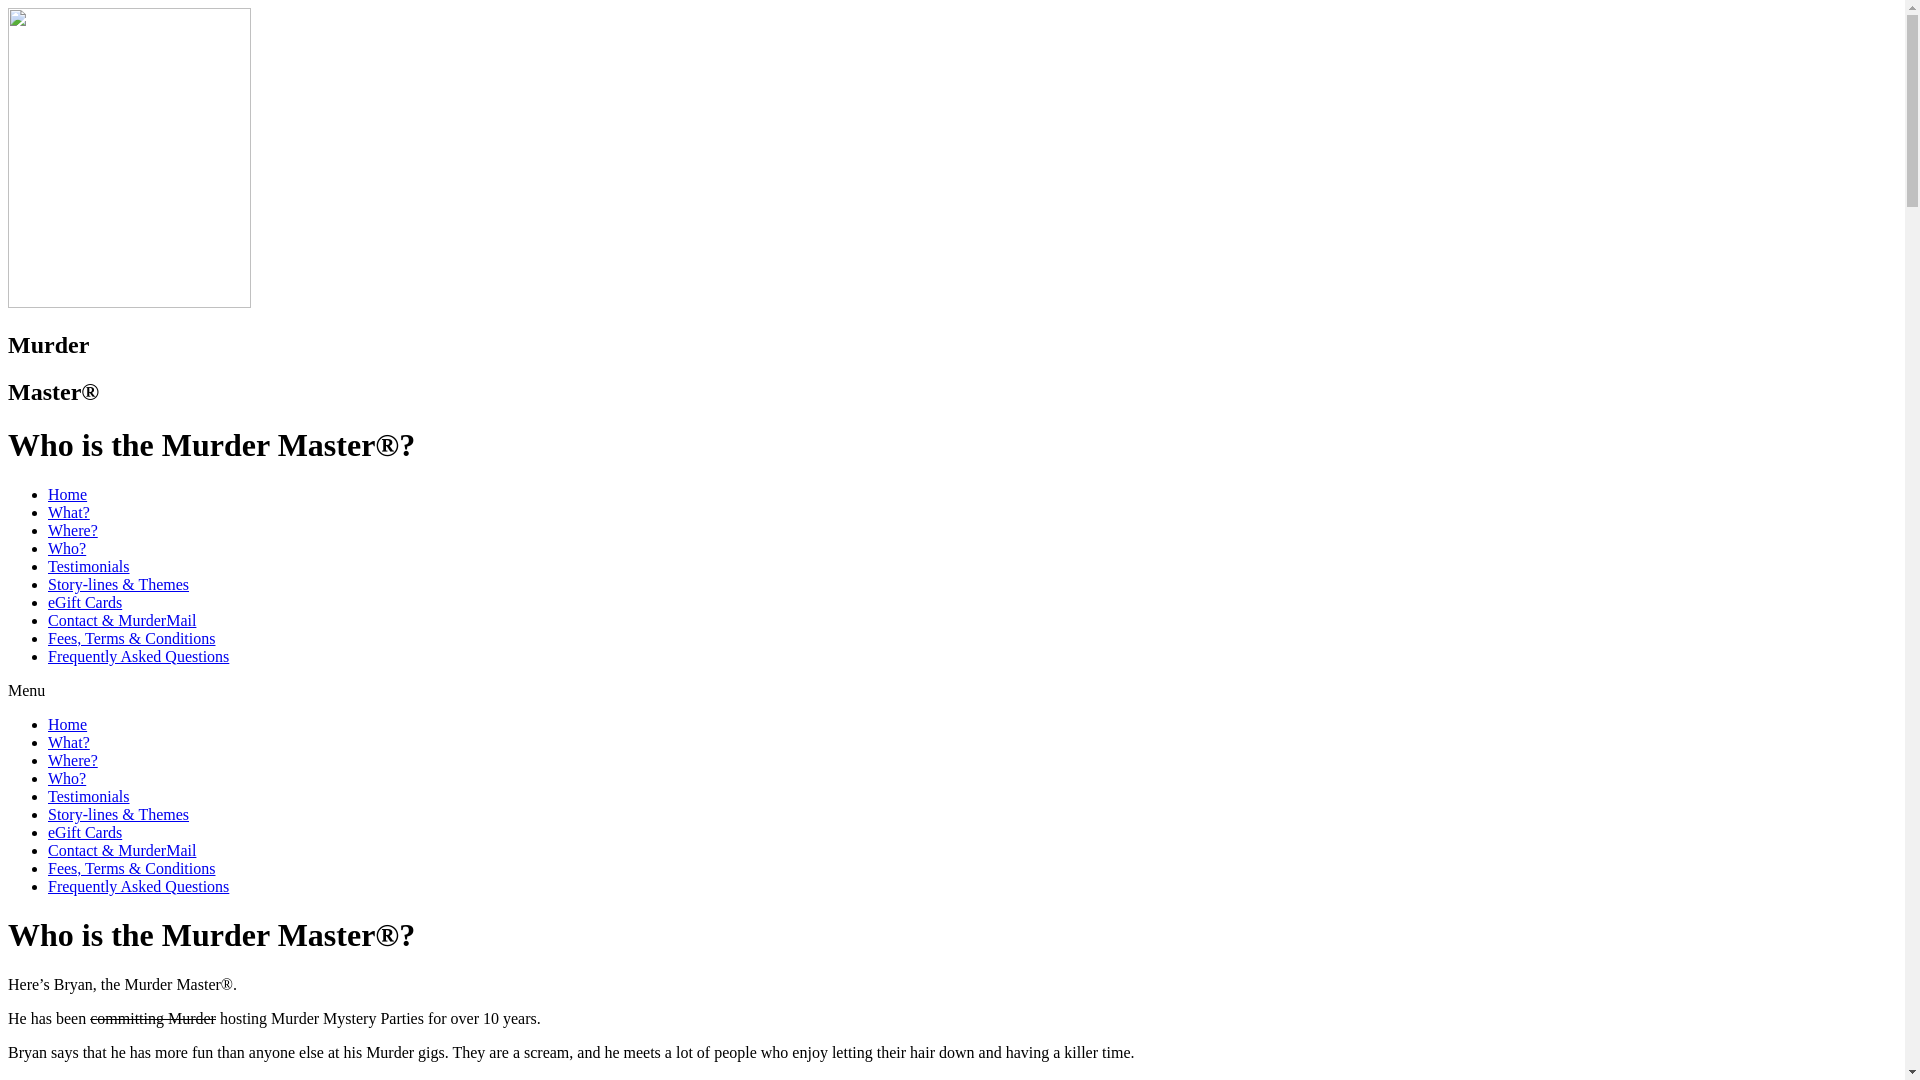  I want to click on Story-lines & Themes, so click(118, 814).